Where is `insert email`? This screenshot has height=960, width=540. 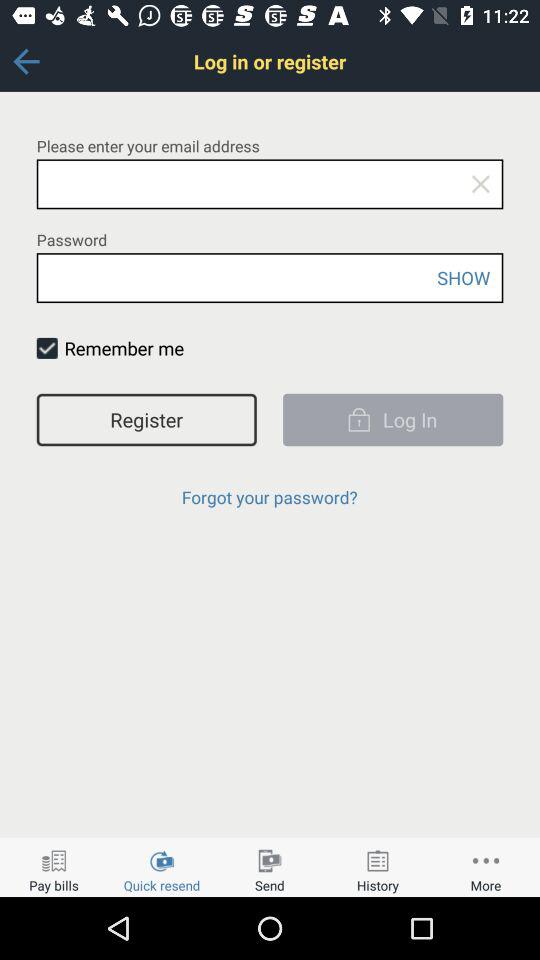 insert email is located at coordinates (270, 184).